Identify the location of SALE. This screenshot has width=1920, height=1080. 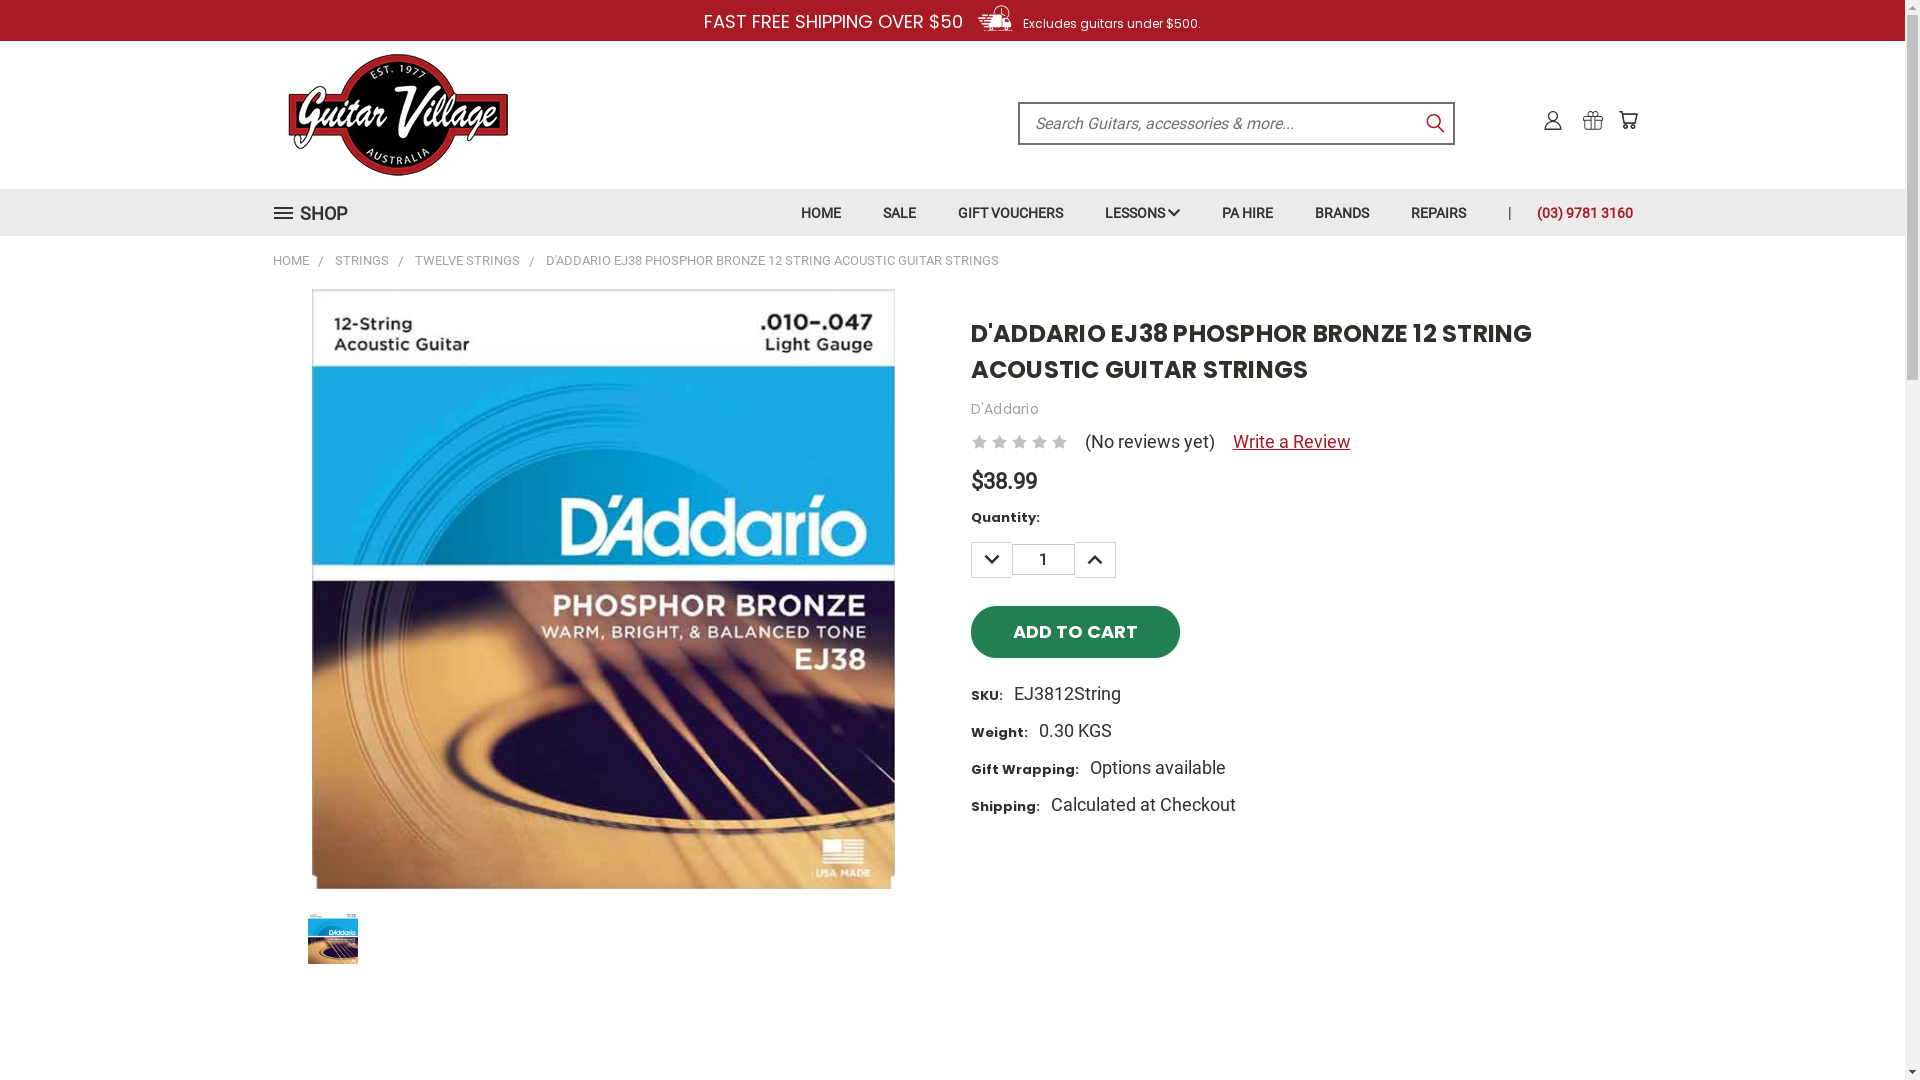
(900, 212).